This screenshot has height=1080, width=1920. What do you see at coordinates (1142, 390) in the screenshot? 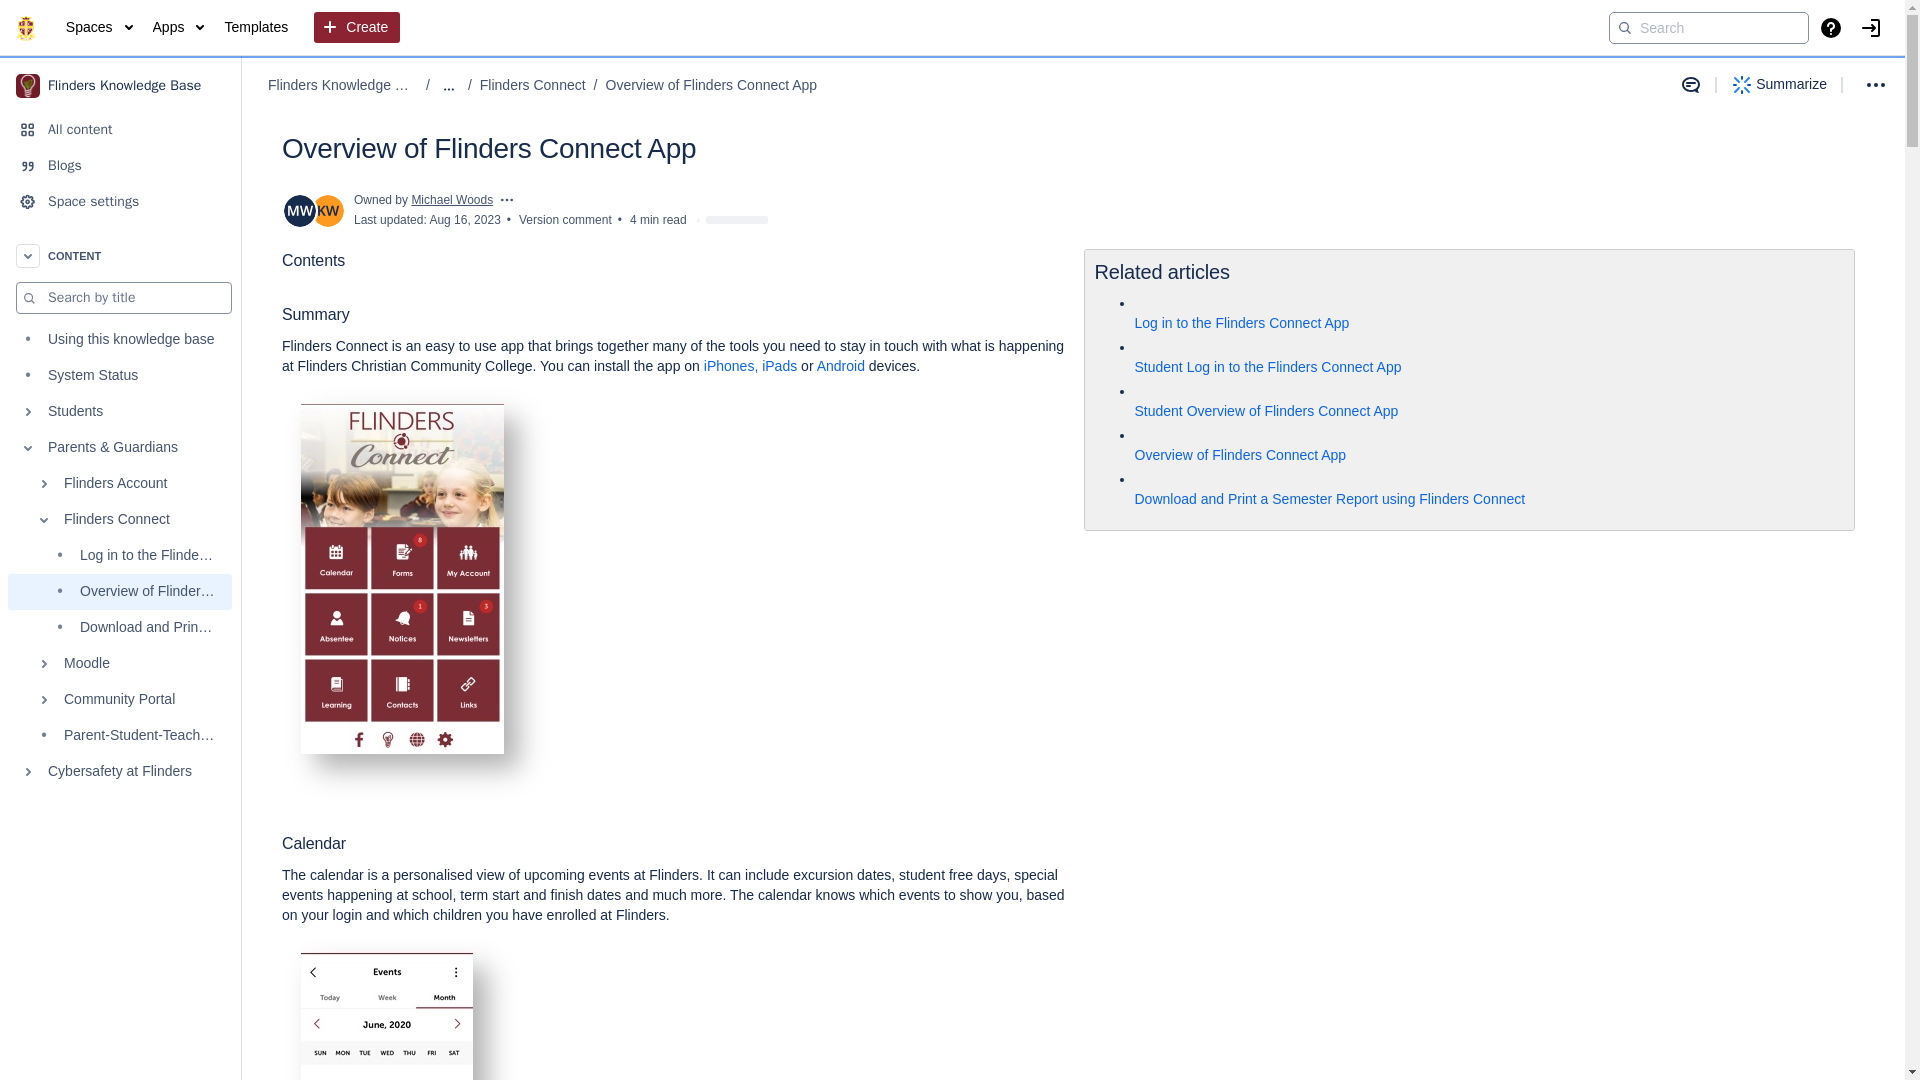
I see `Page` at bounding box center [1142, 390].